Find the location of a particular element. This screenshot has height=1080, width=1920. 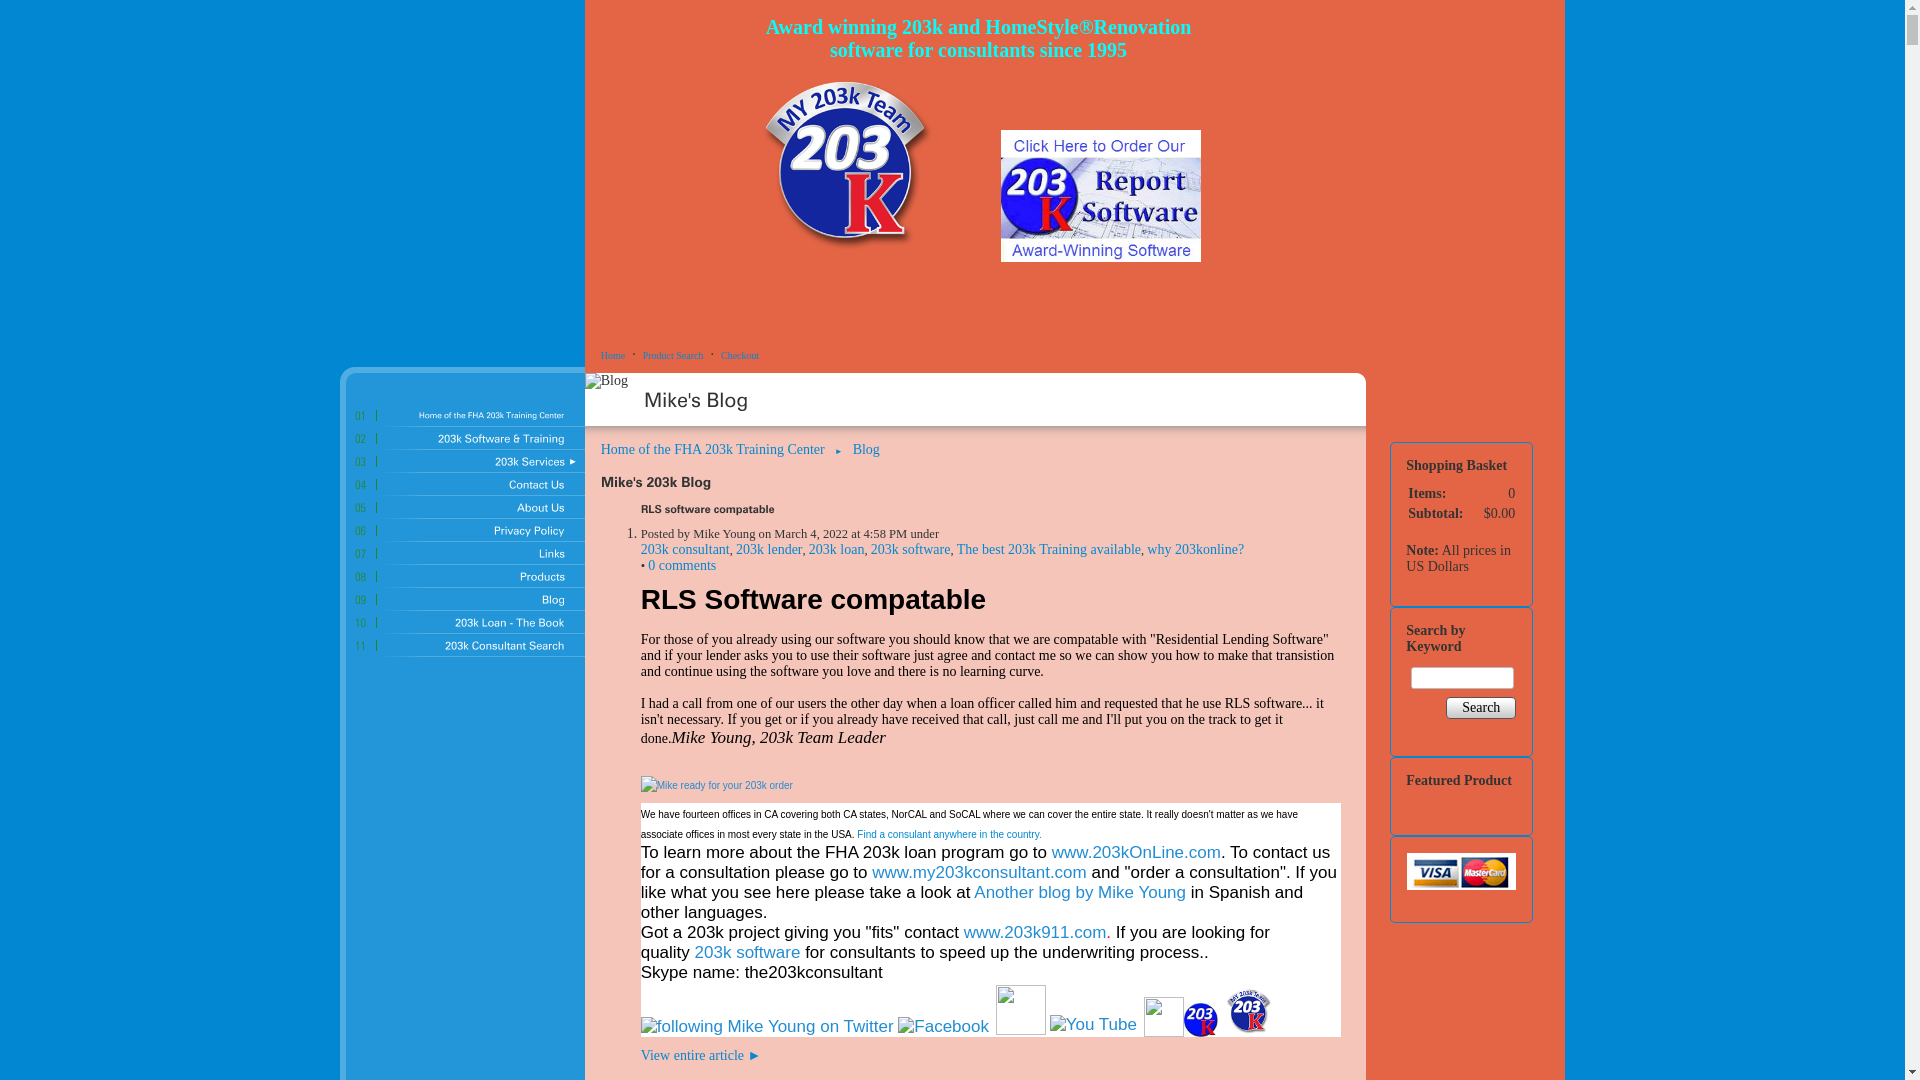

Search is located at coordinates (1481, 708).